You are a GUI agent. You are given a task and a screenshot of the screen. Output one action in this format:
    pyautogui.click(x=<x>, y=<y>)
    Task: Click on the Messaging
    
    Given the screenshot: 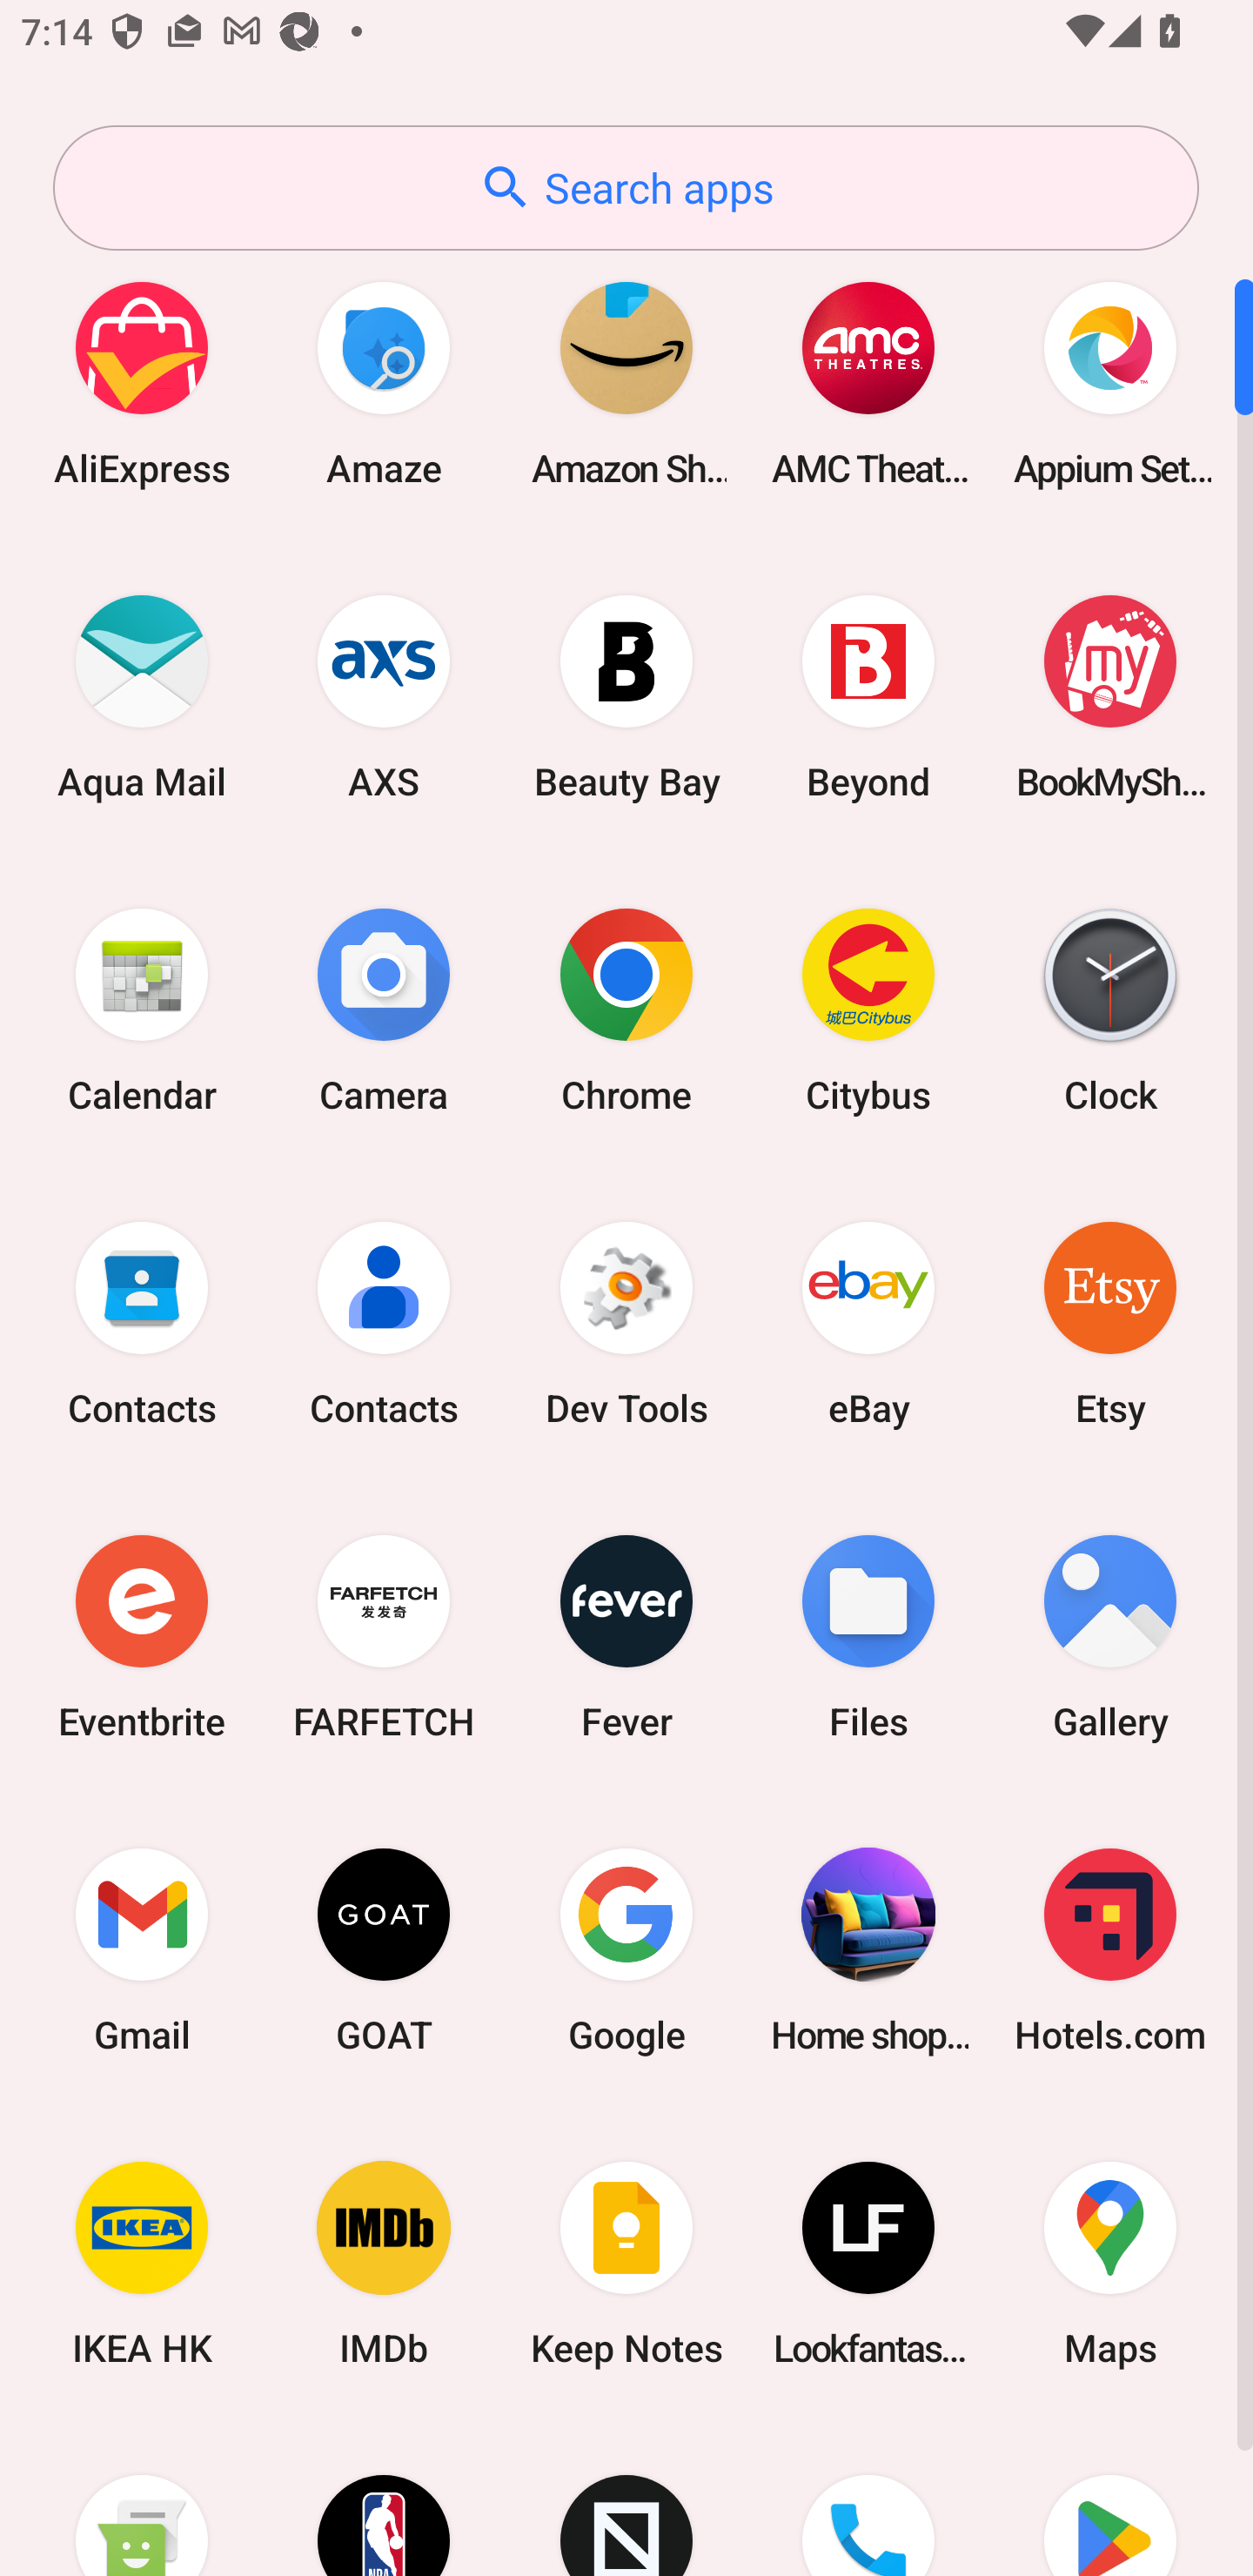 What is the action you would take?
    pyautogui.click(x=142, y=2499)
    